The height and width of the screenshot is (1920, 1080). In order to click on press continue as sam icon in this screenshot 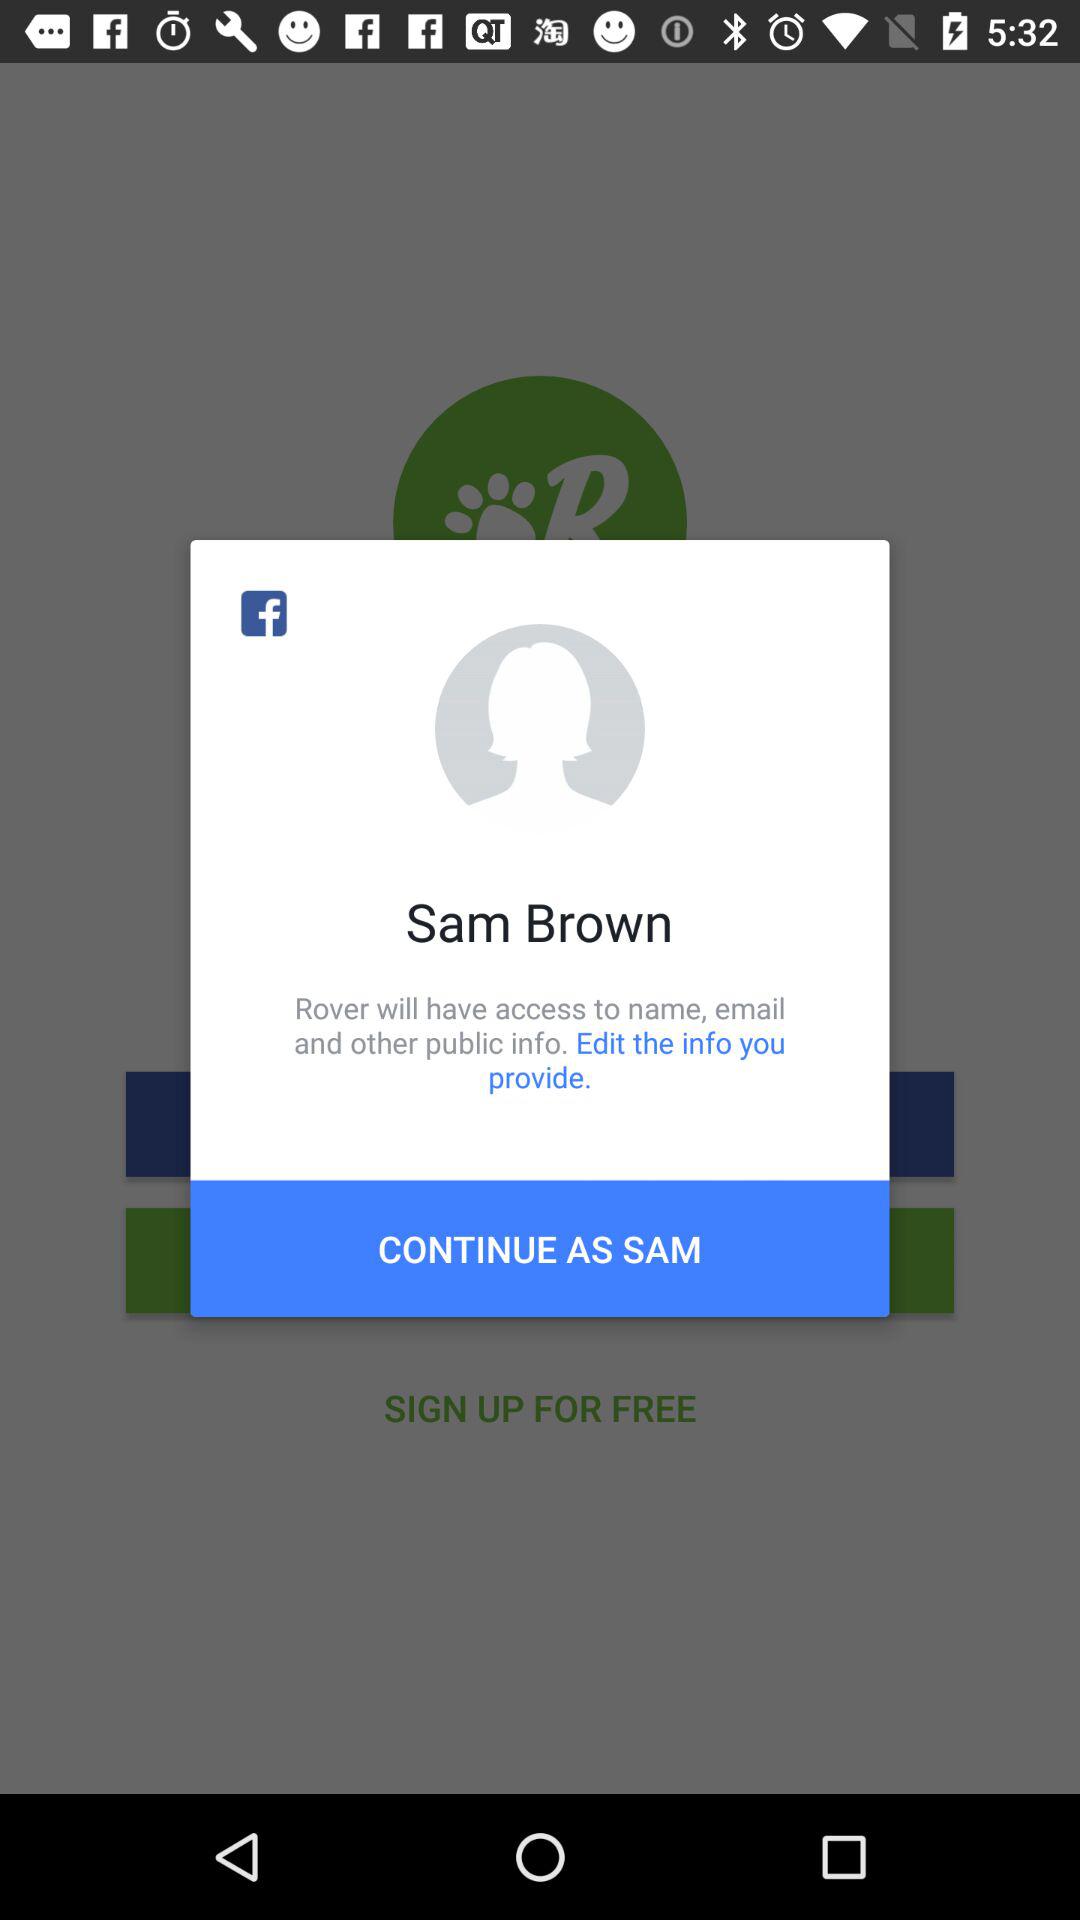, I will do `click(540, 1248)`.